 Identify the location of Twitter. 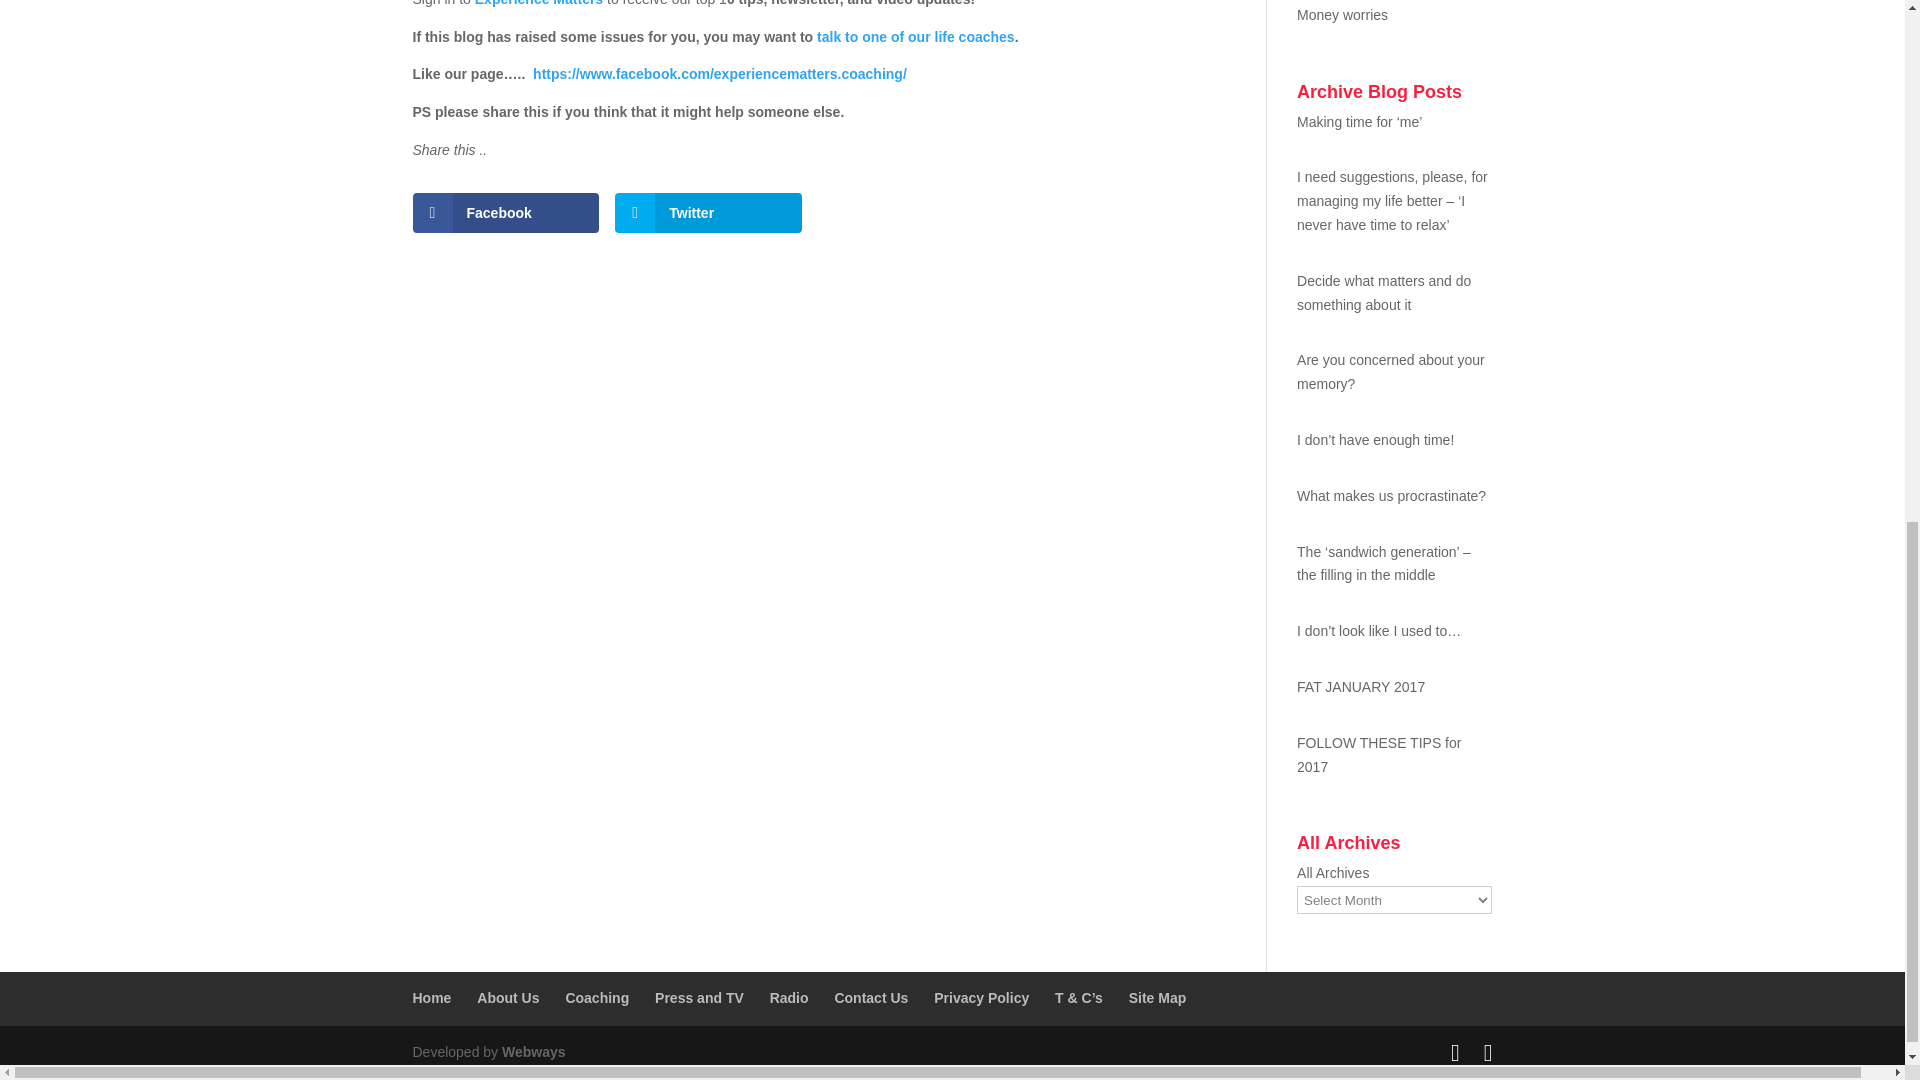
(708, 213).